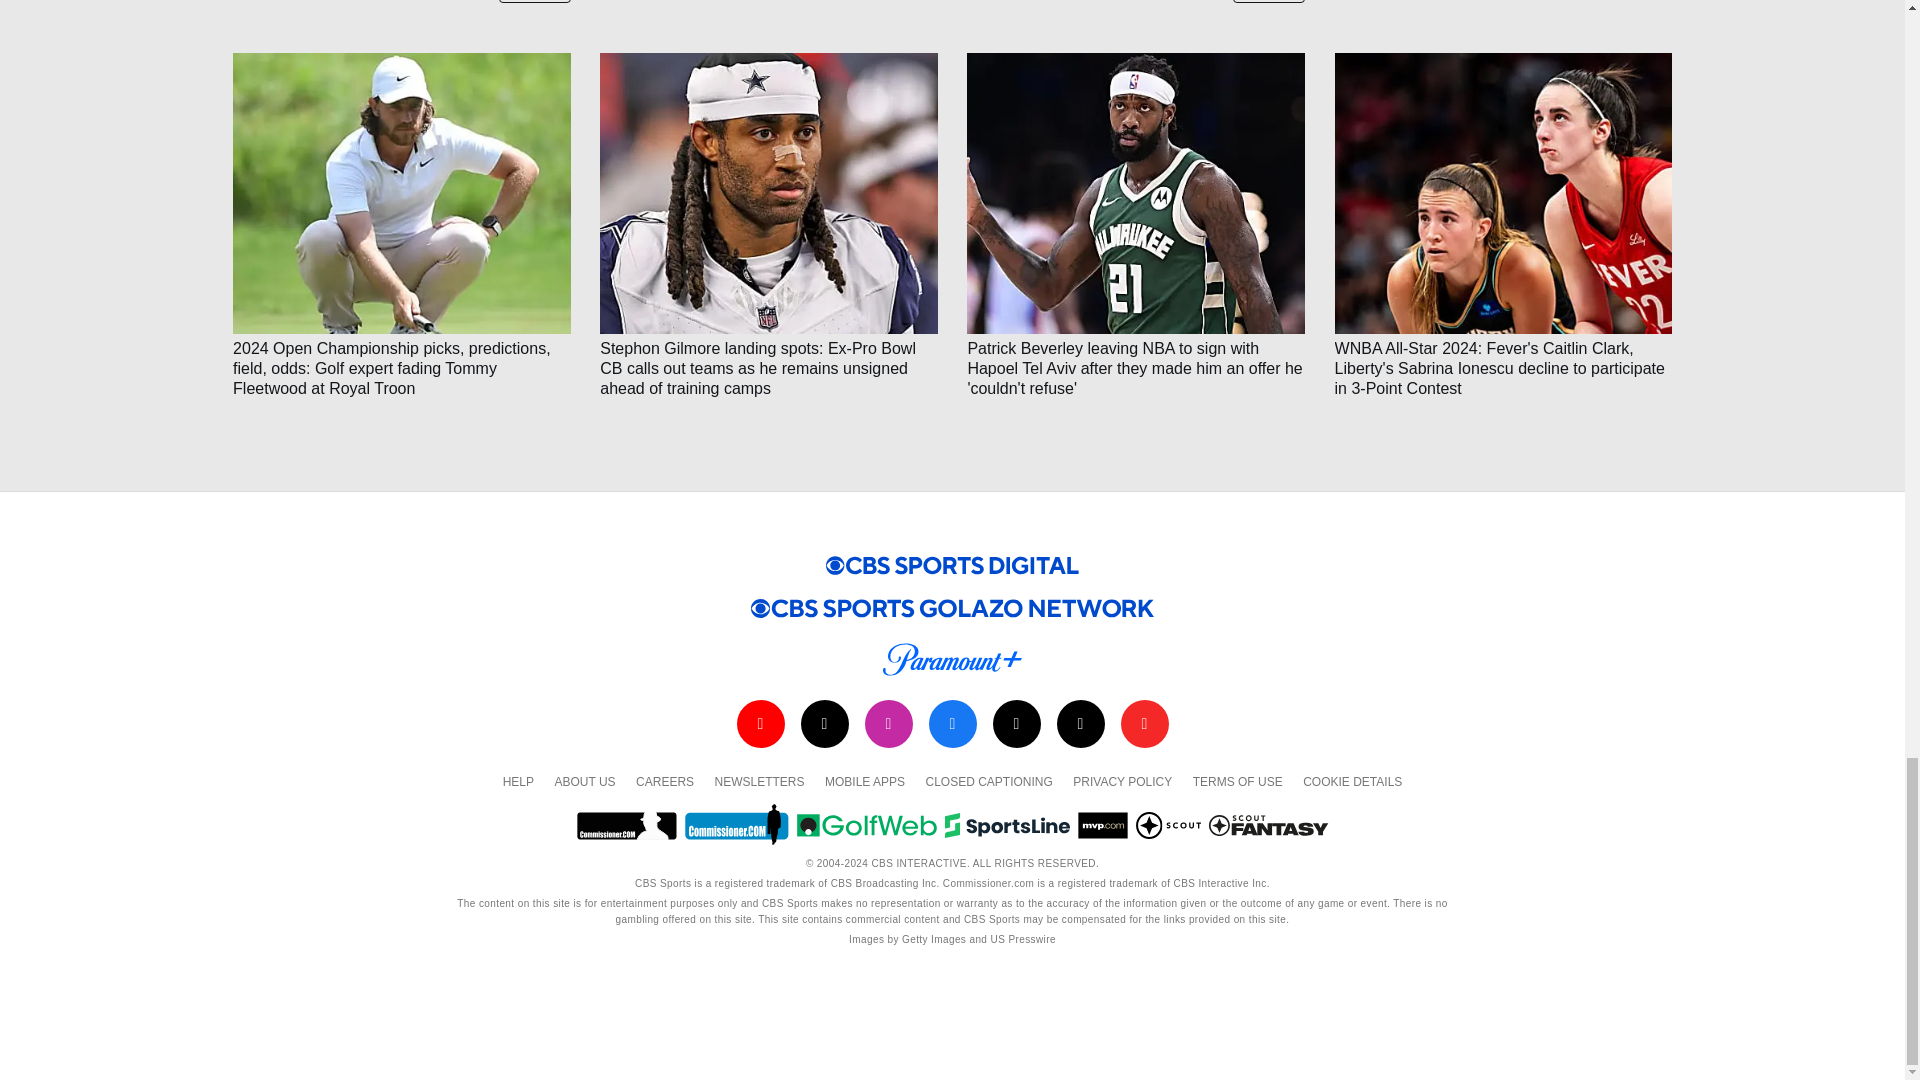 This screenshot has width=1920, height=1080. What do you see at coordinates (768, 11) in the screenshot?
I see `If you own a mouse, play it for 1 minute.` at bounding box center [768, 11].